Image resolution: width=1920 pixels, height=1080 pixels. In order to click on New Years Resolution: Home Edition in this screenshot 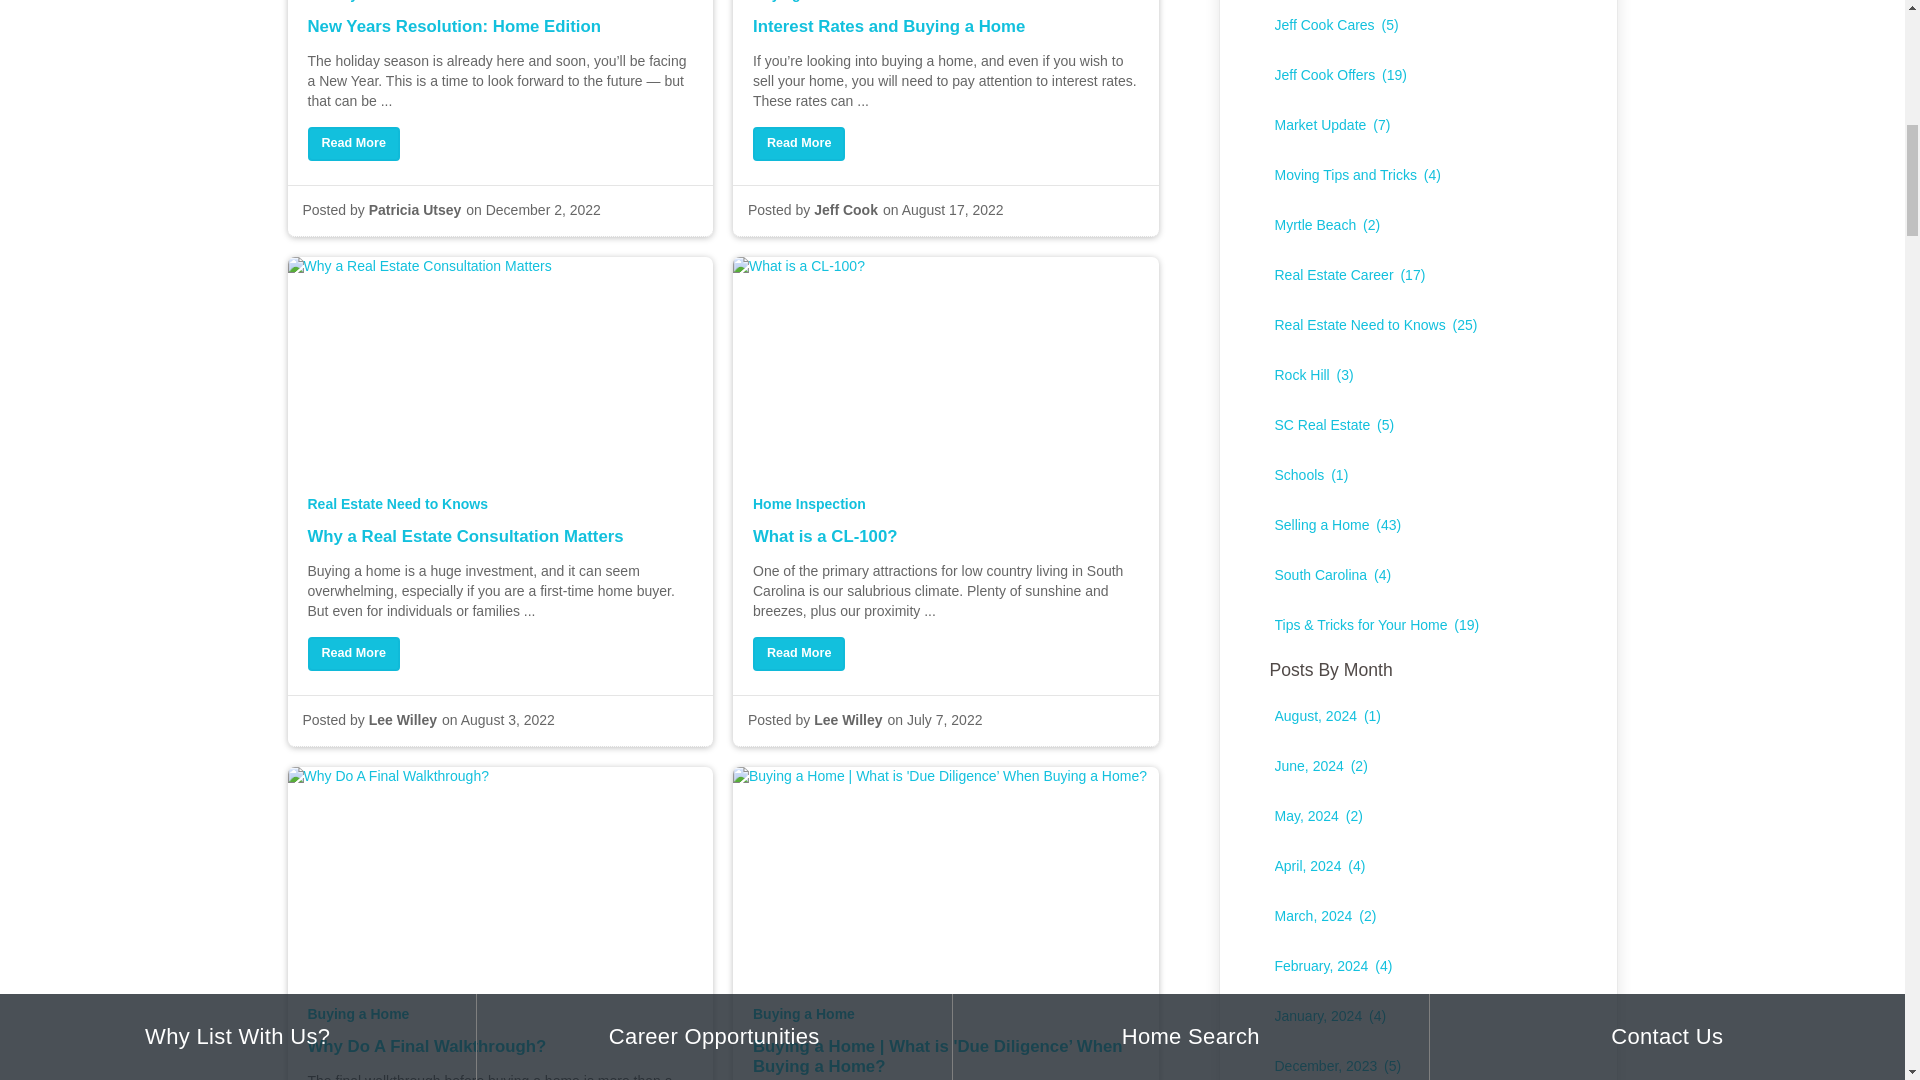, I will do `click(500, 42)`.